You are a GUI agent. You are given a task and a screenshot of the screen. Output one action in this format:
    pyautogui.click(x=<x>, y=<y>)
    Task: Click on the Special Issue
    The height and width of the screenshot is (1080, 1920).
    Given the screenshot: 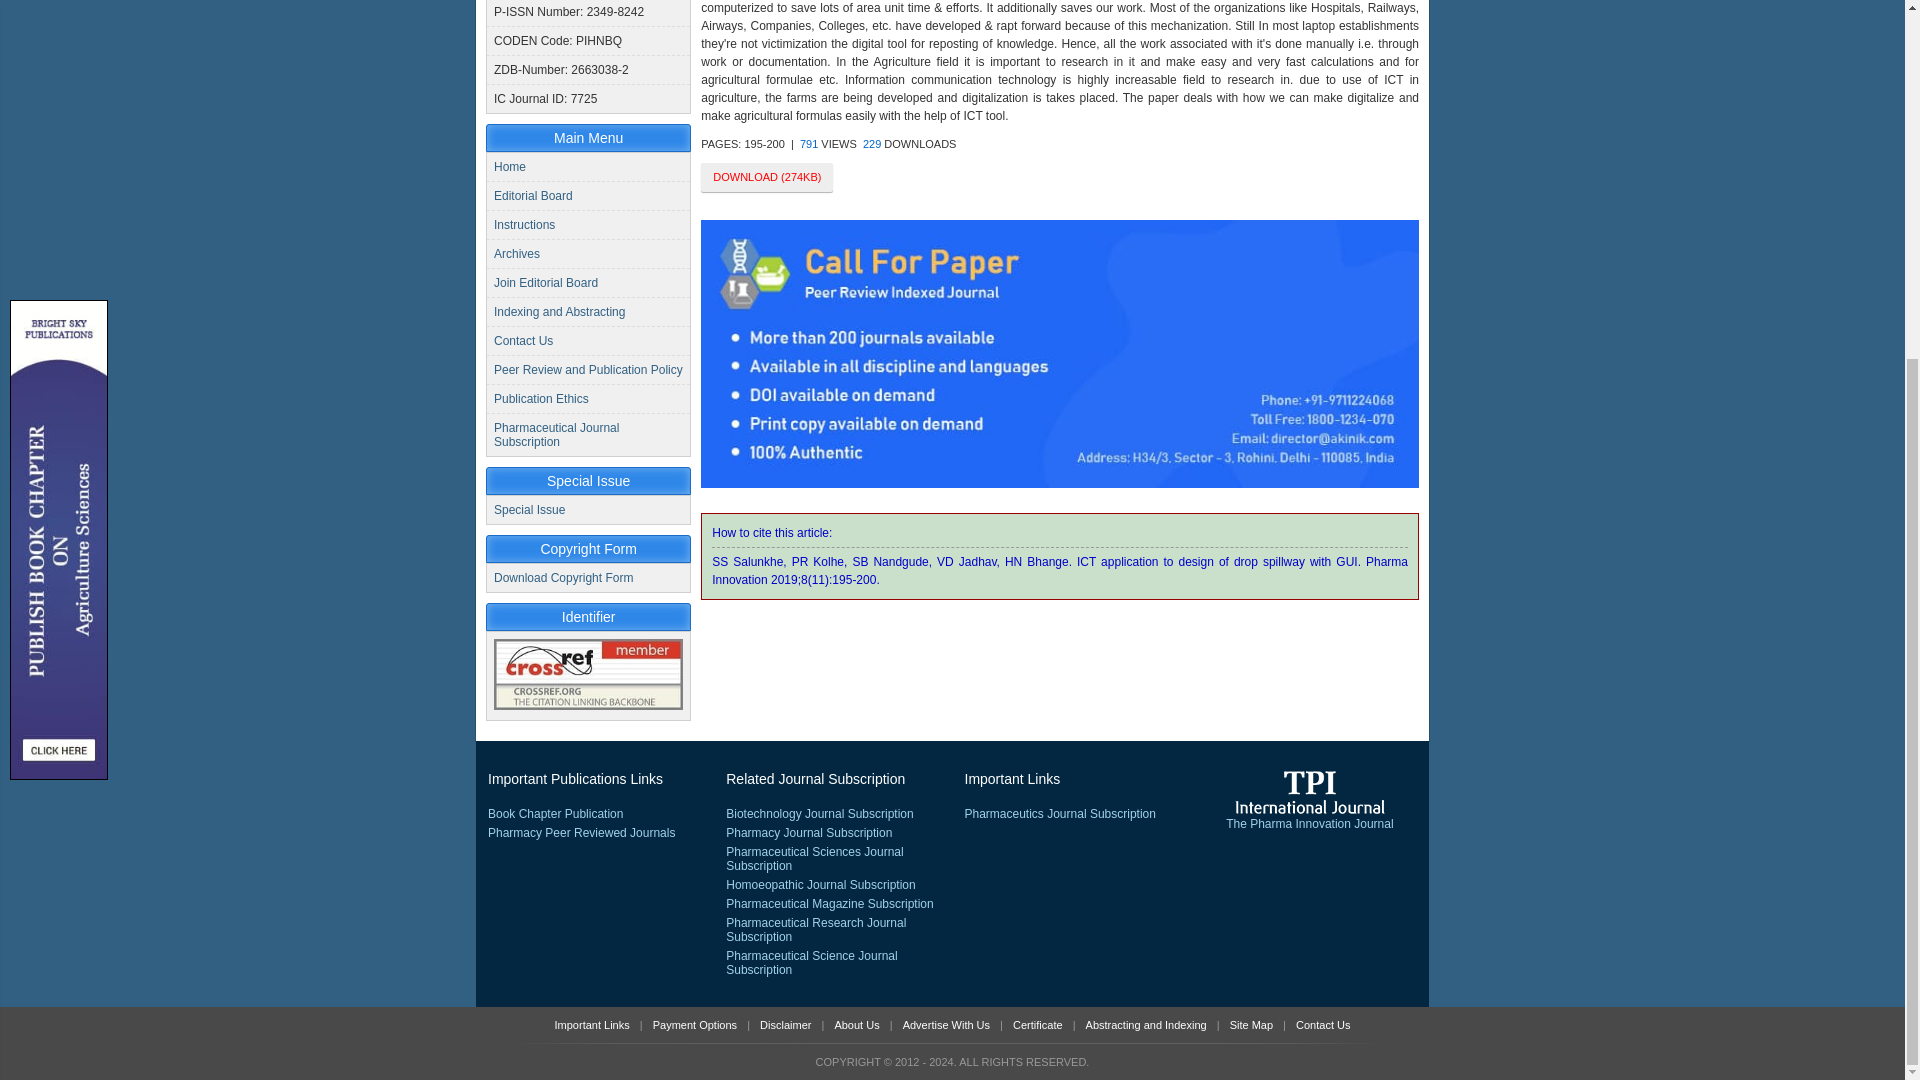 What is the action you would take?
    pyautogui.click(x=528, y=510)
    